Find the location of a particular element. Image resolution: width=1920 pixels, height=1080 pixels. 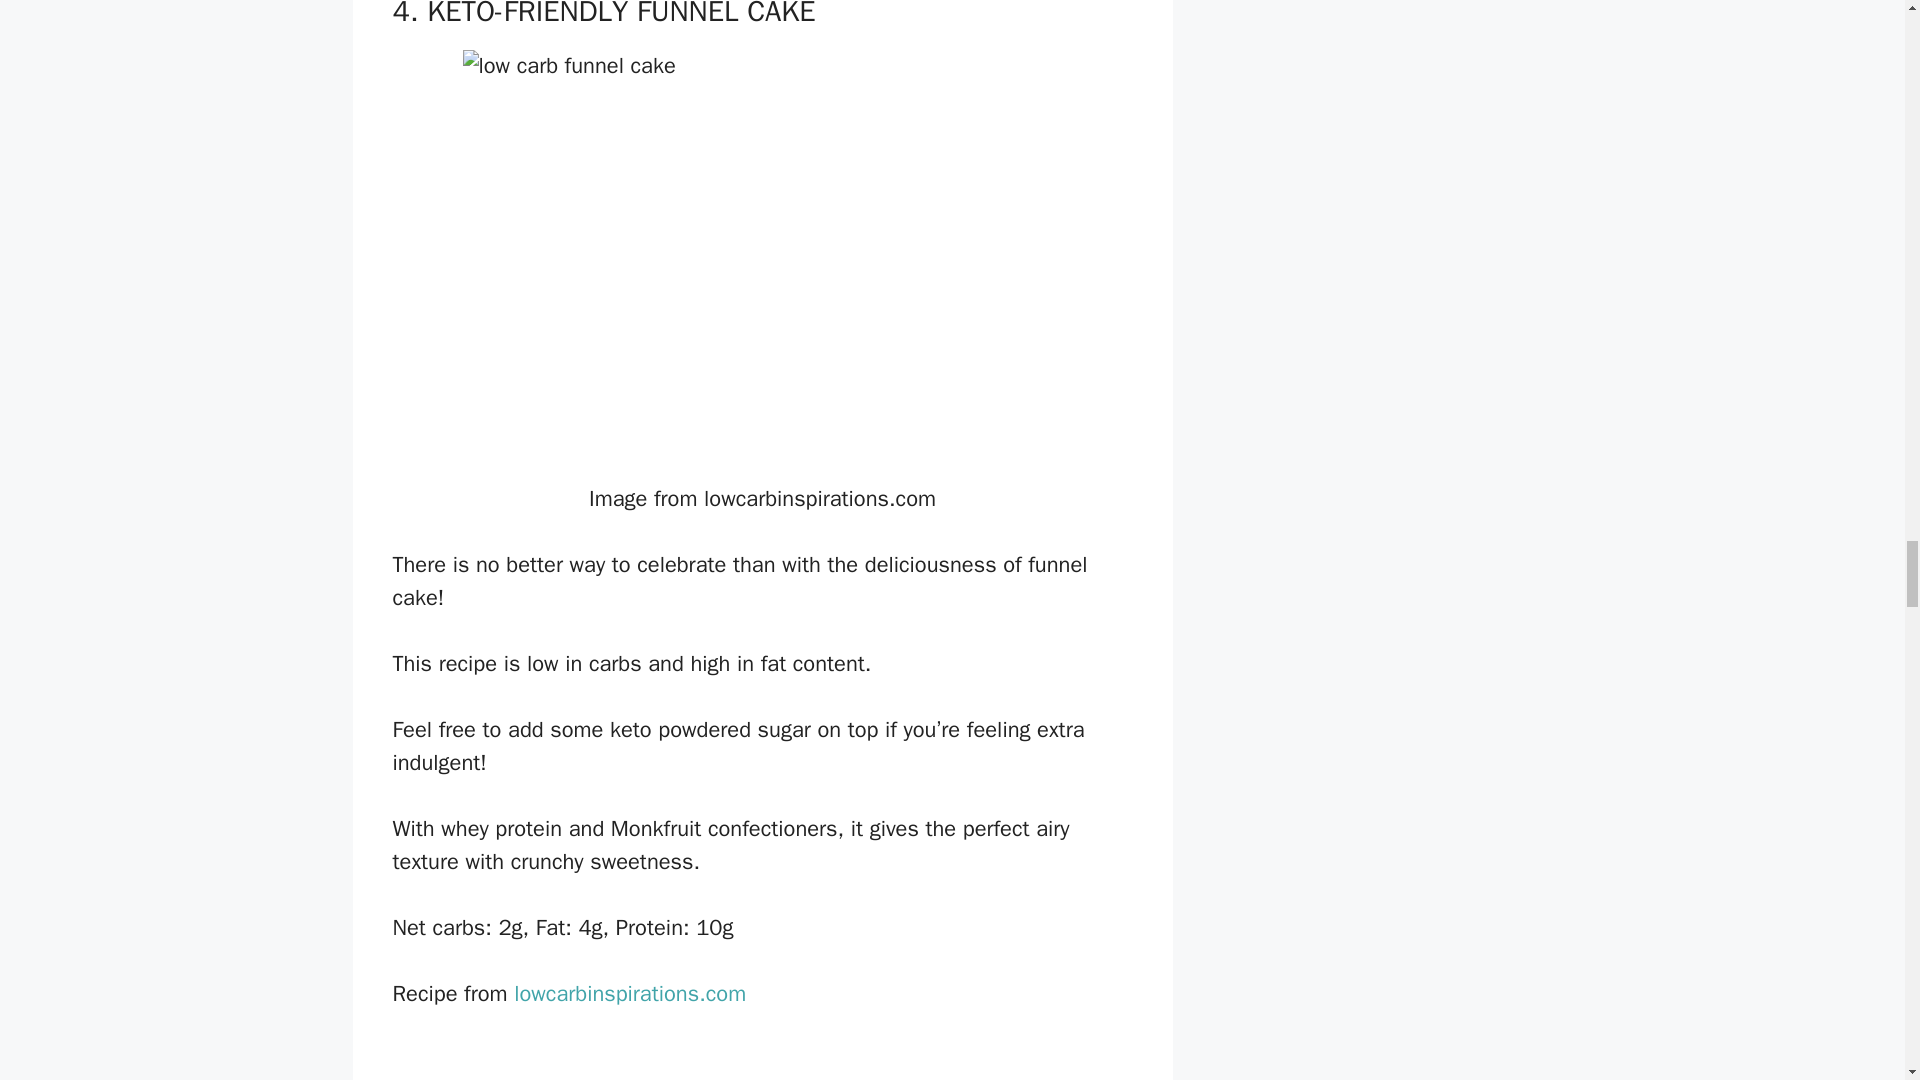

lowcarbinspirations.com is located at coordinates (627, 993).